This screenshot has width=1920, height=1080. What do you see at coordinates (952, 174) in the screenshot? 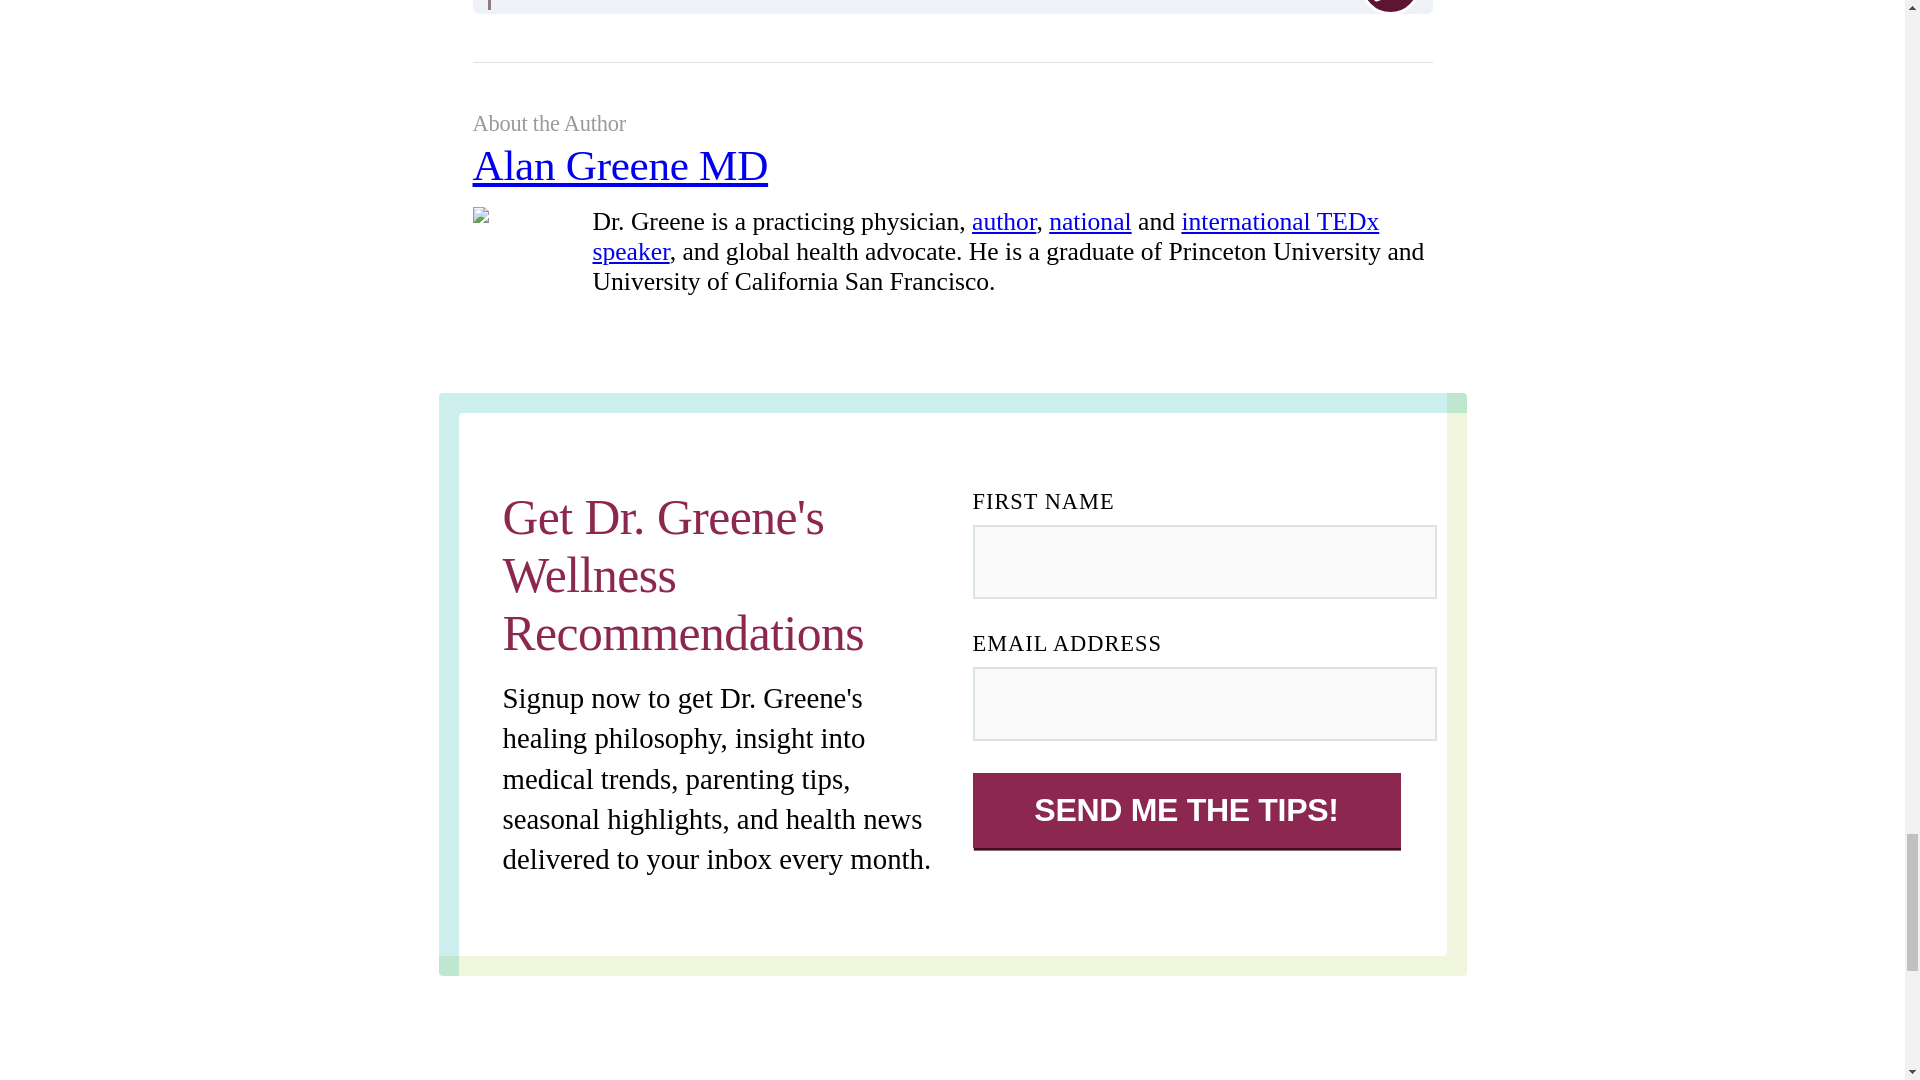
I see `Alan Greene MD` at bounding box center [952, 174].